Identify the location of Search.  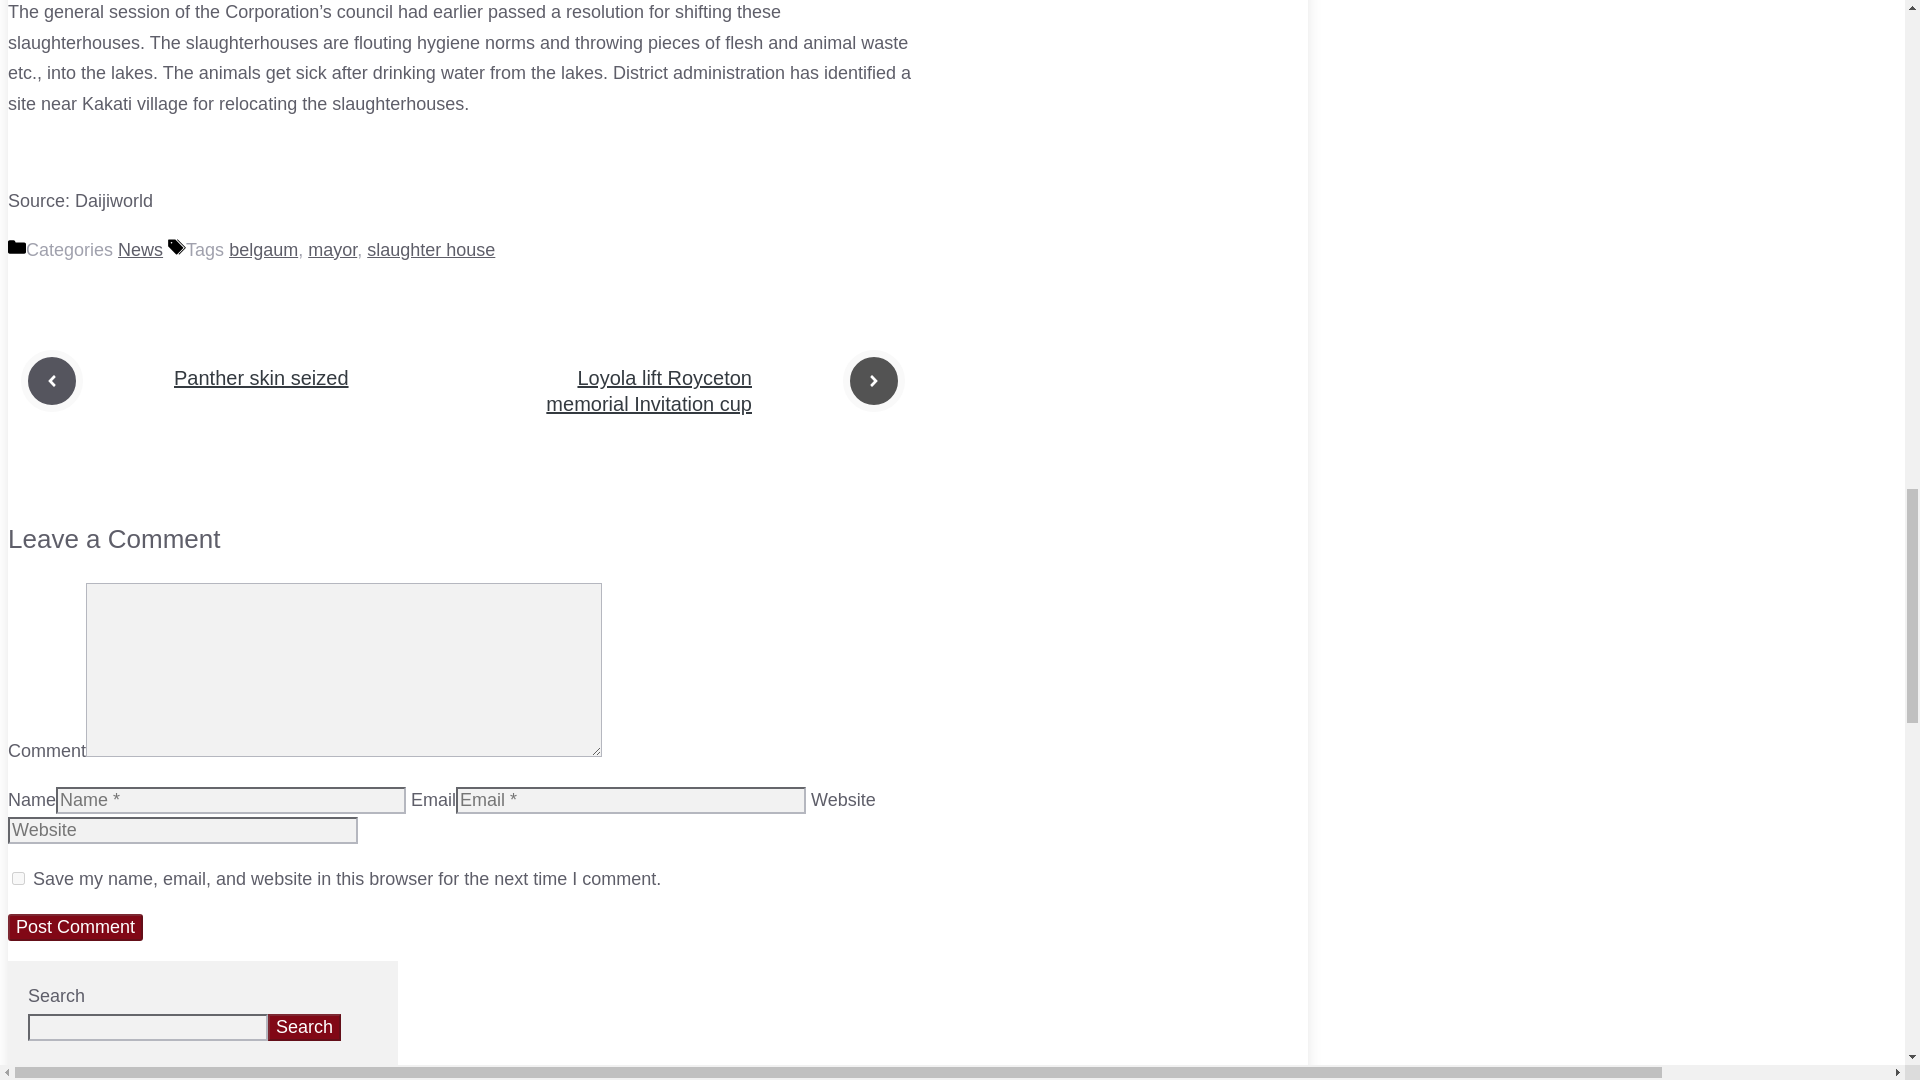
(304, 1028).